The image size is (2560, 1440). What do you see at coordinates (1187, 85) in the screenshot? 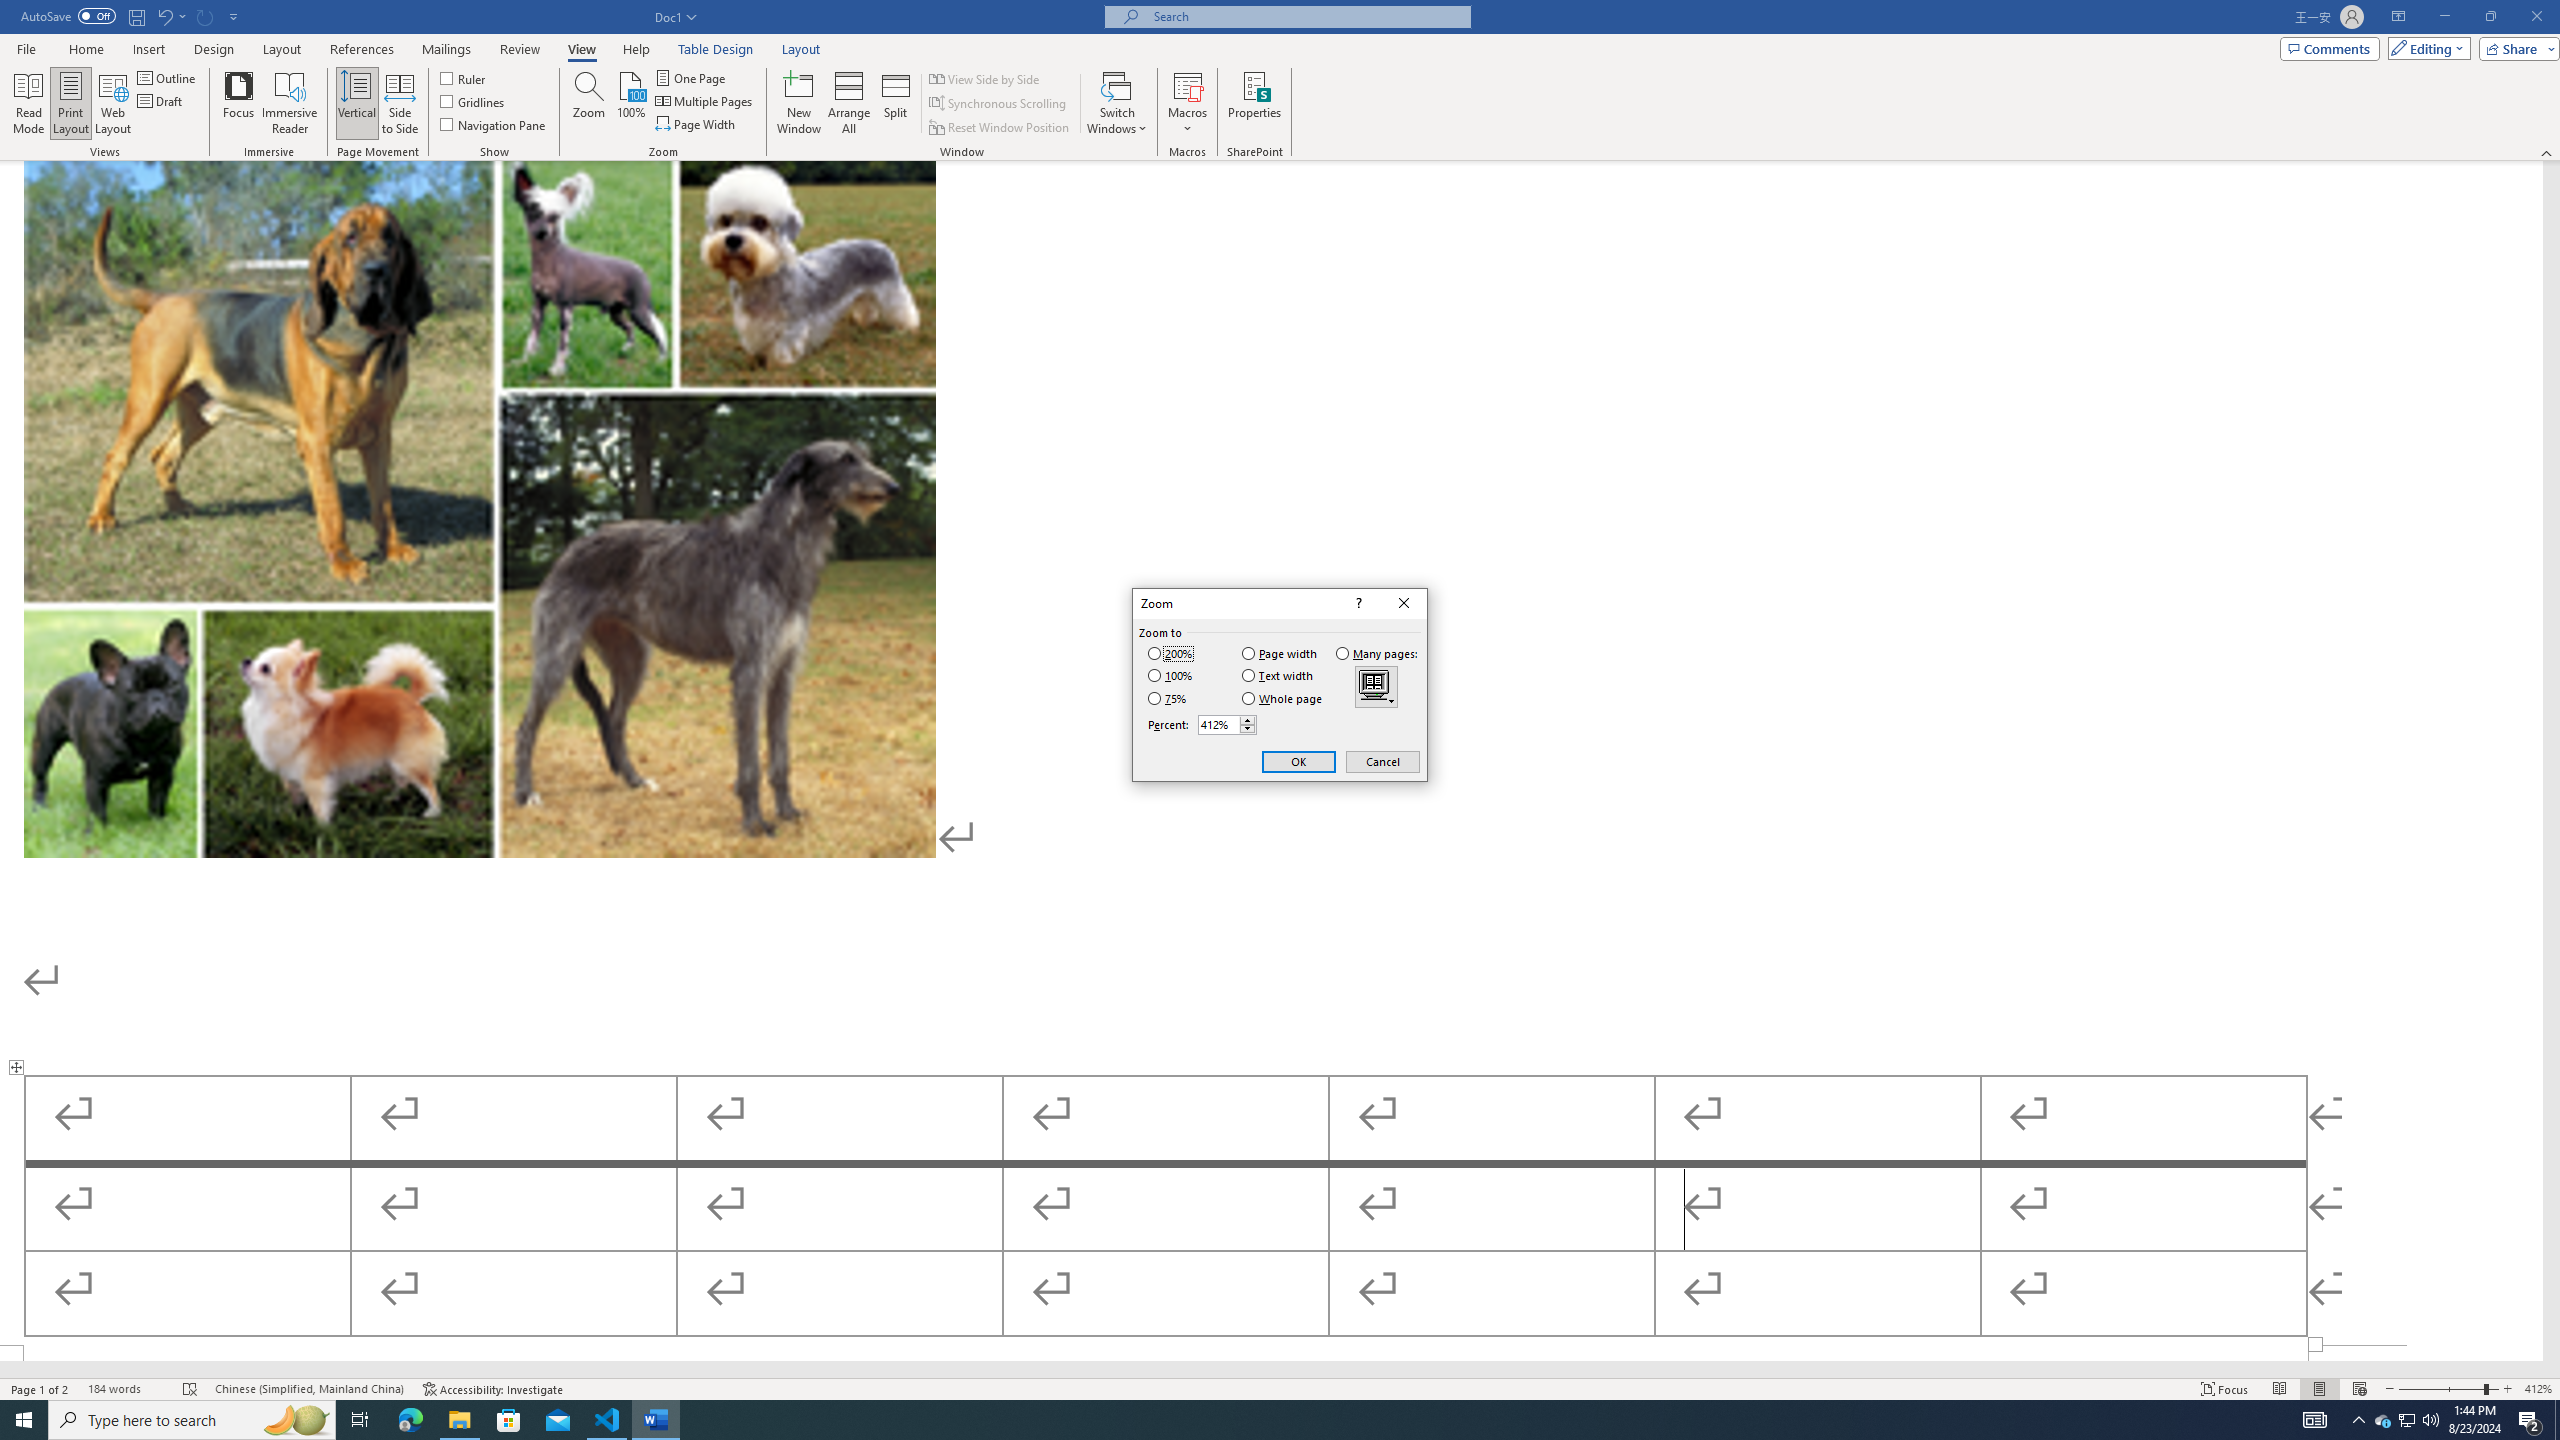
I see `View Macros` at bounding box center [1187, 85].